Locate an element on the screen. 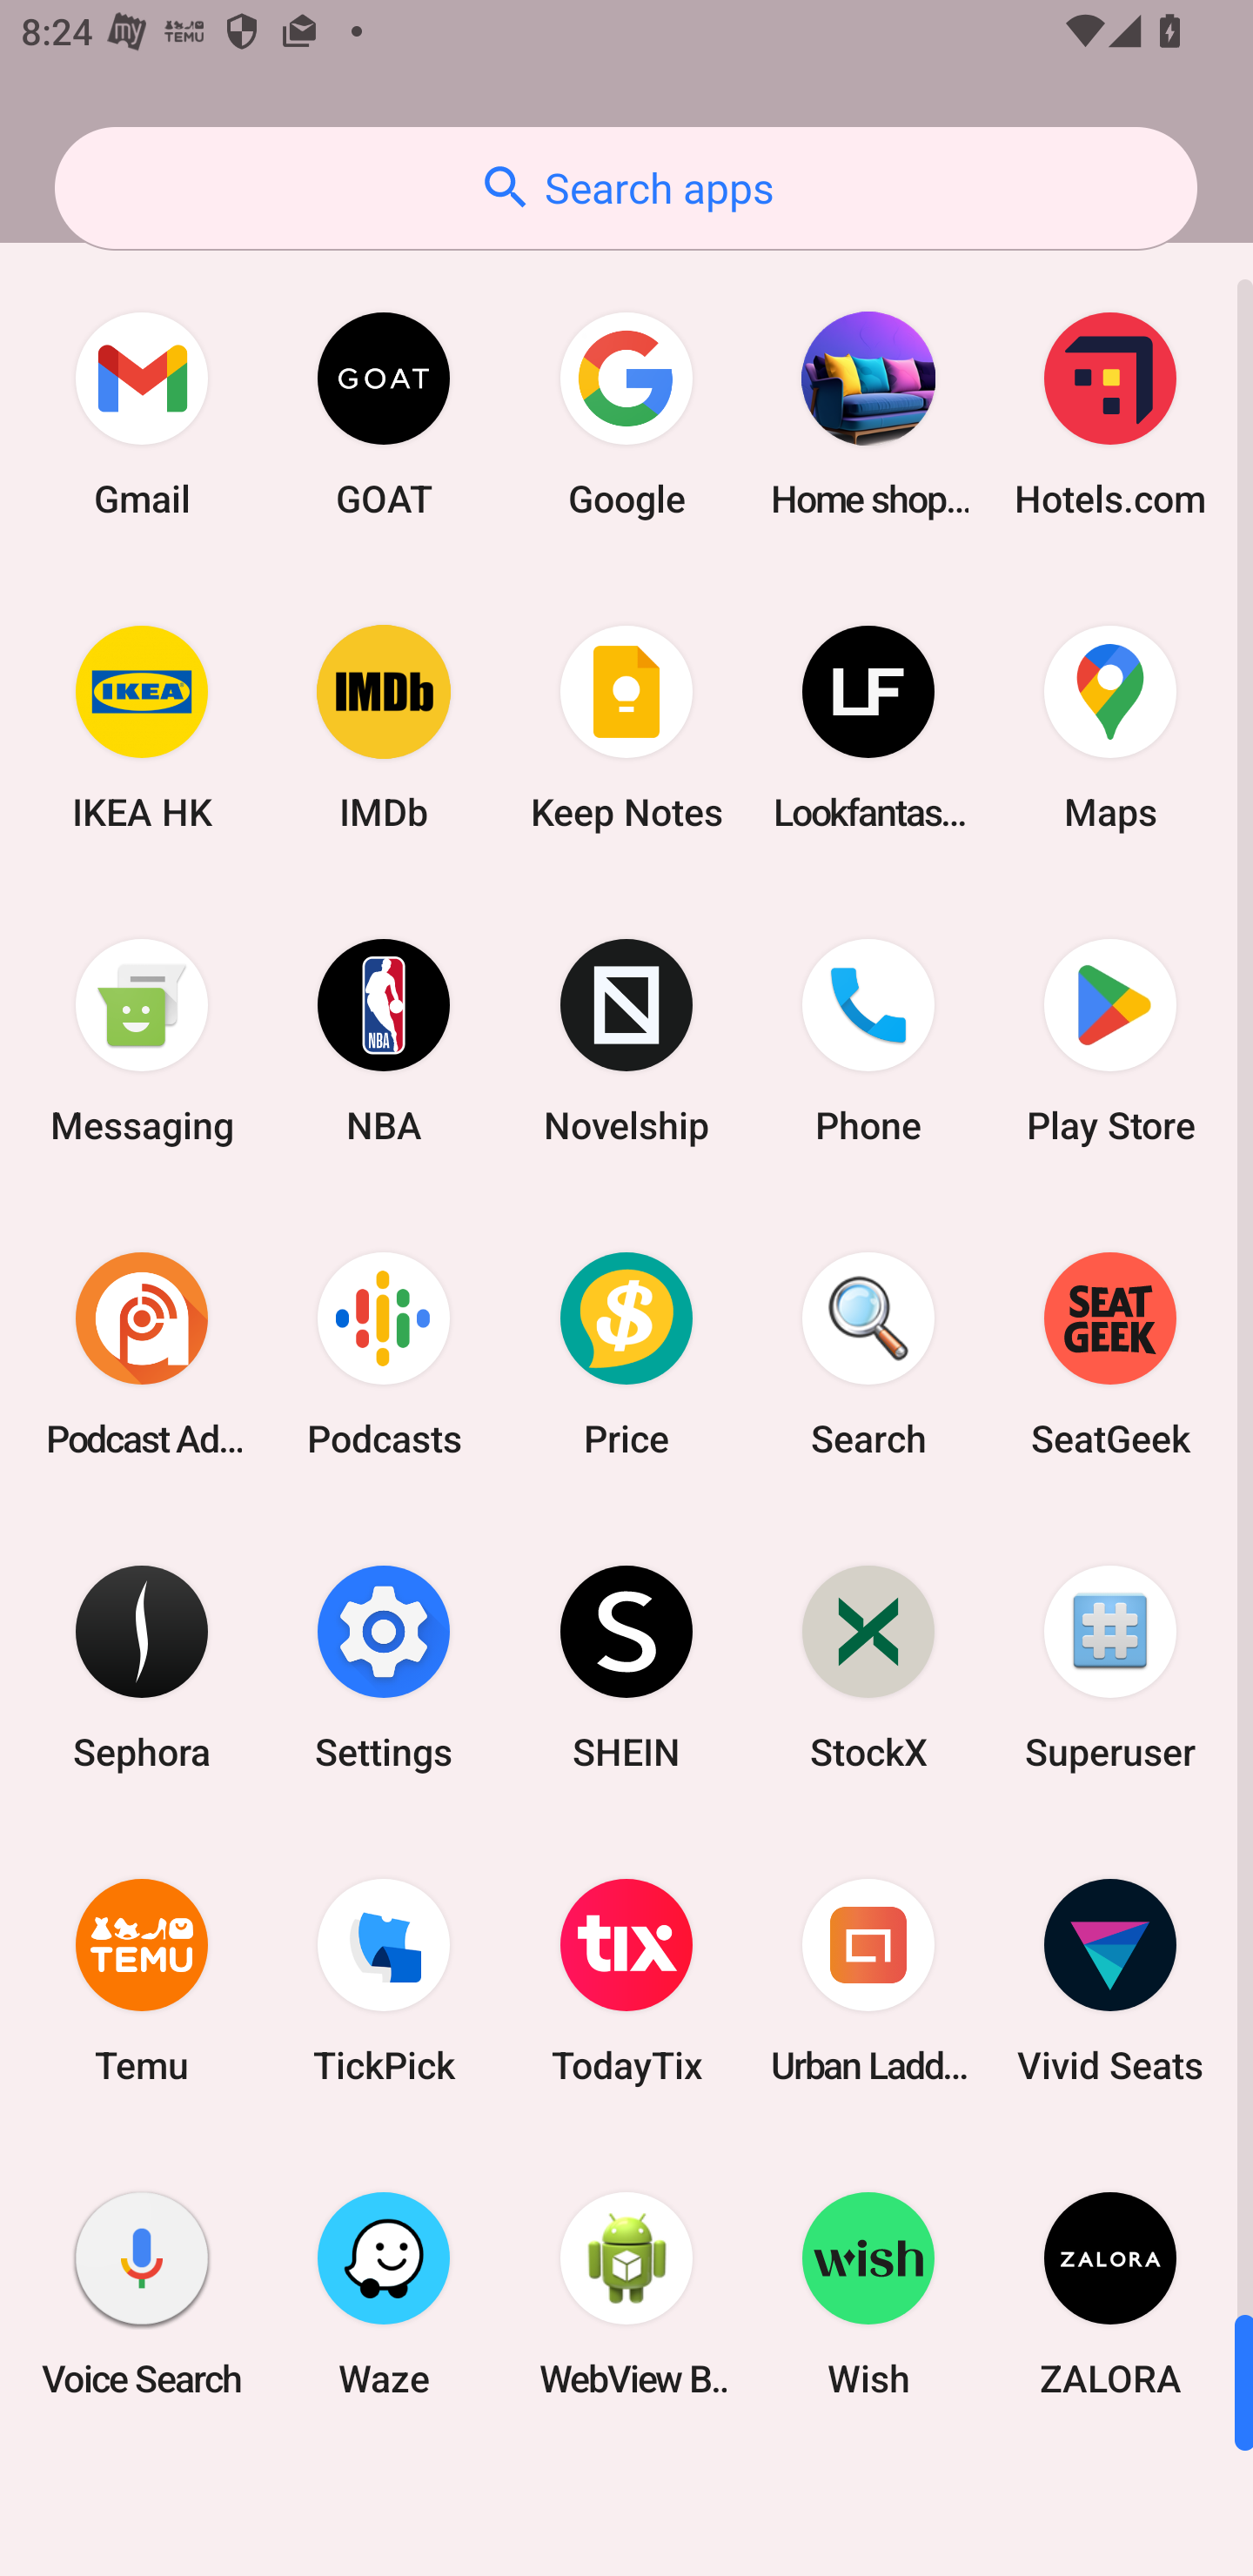 This screenshot has width=1253, height=2576. Keep Notes is located at coordinates (626, 728).